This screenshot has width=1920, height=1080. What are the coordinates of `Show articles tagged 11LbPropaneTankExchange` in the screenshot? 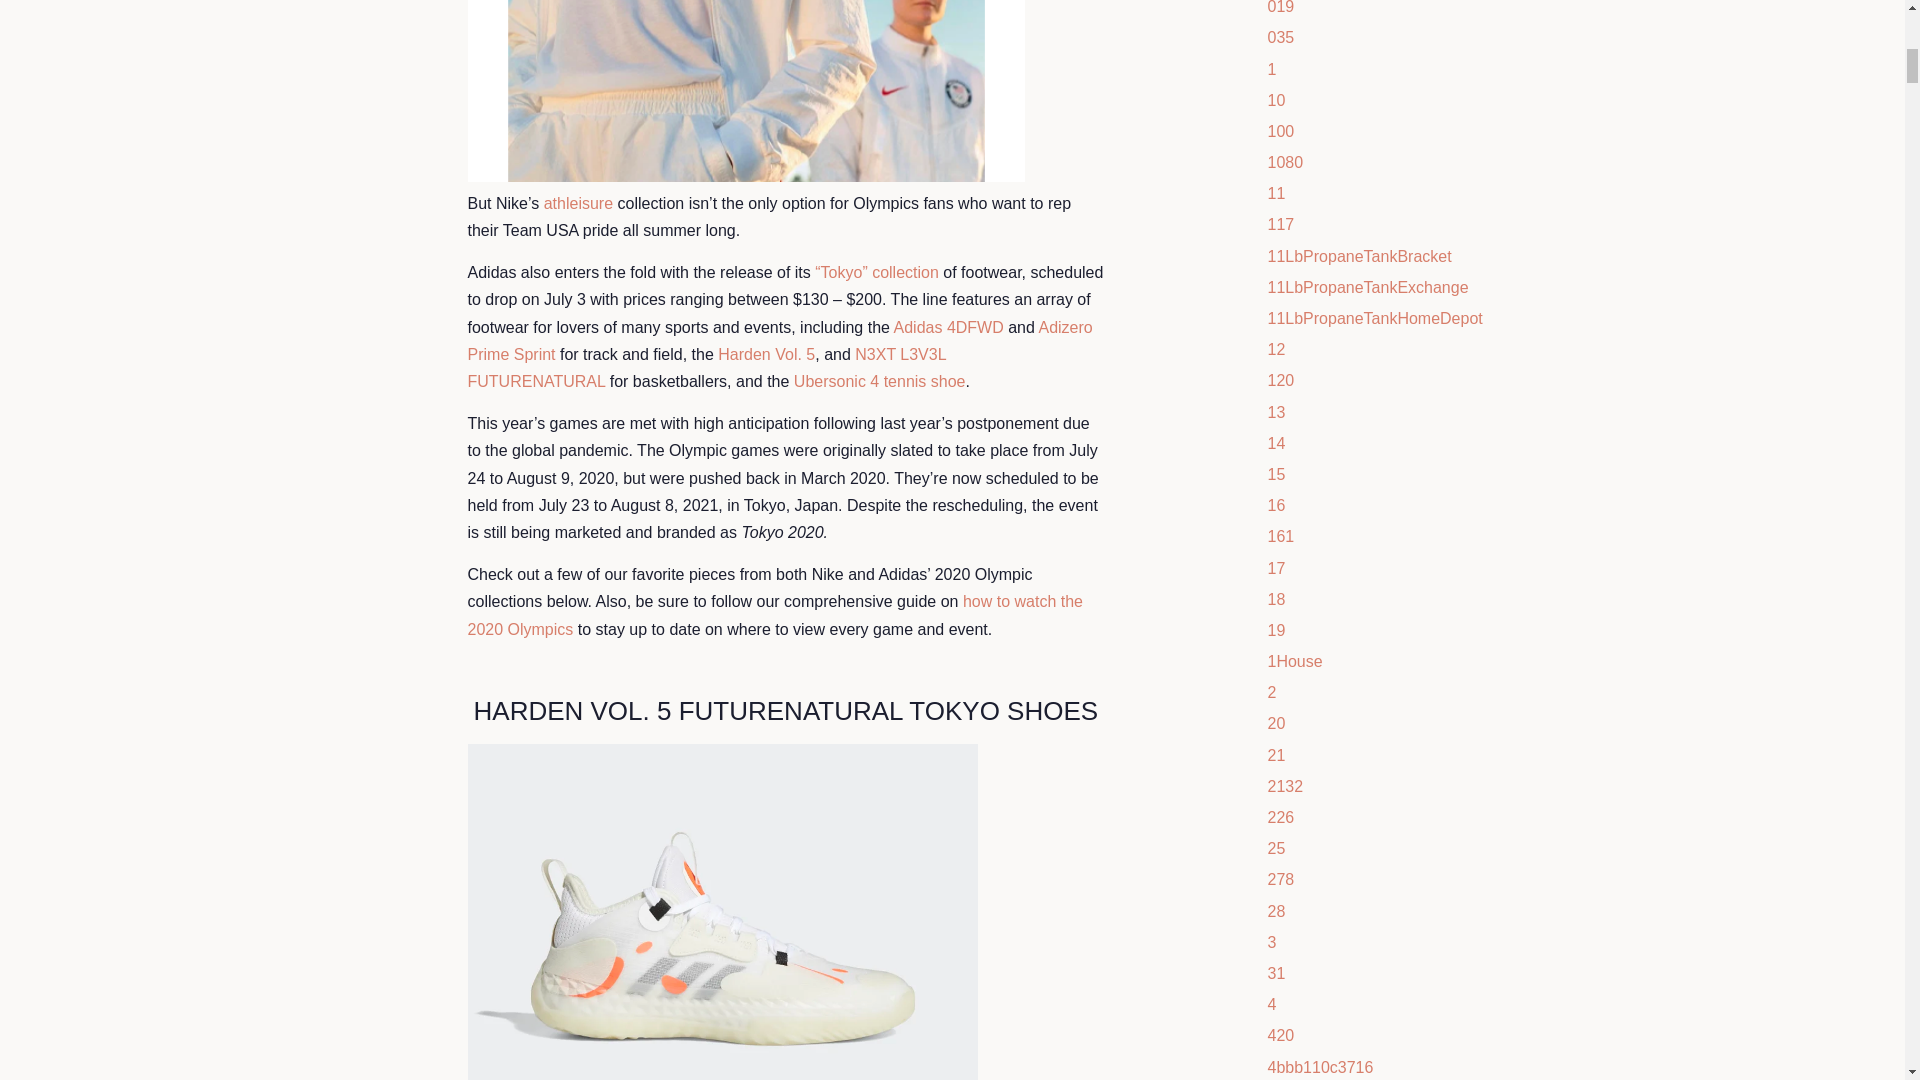 It's located at (1368, 286).